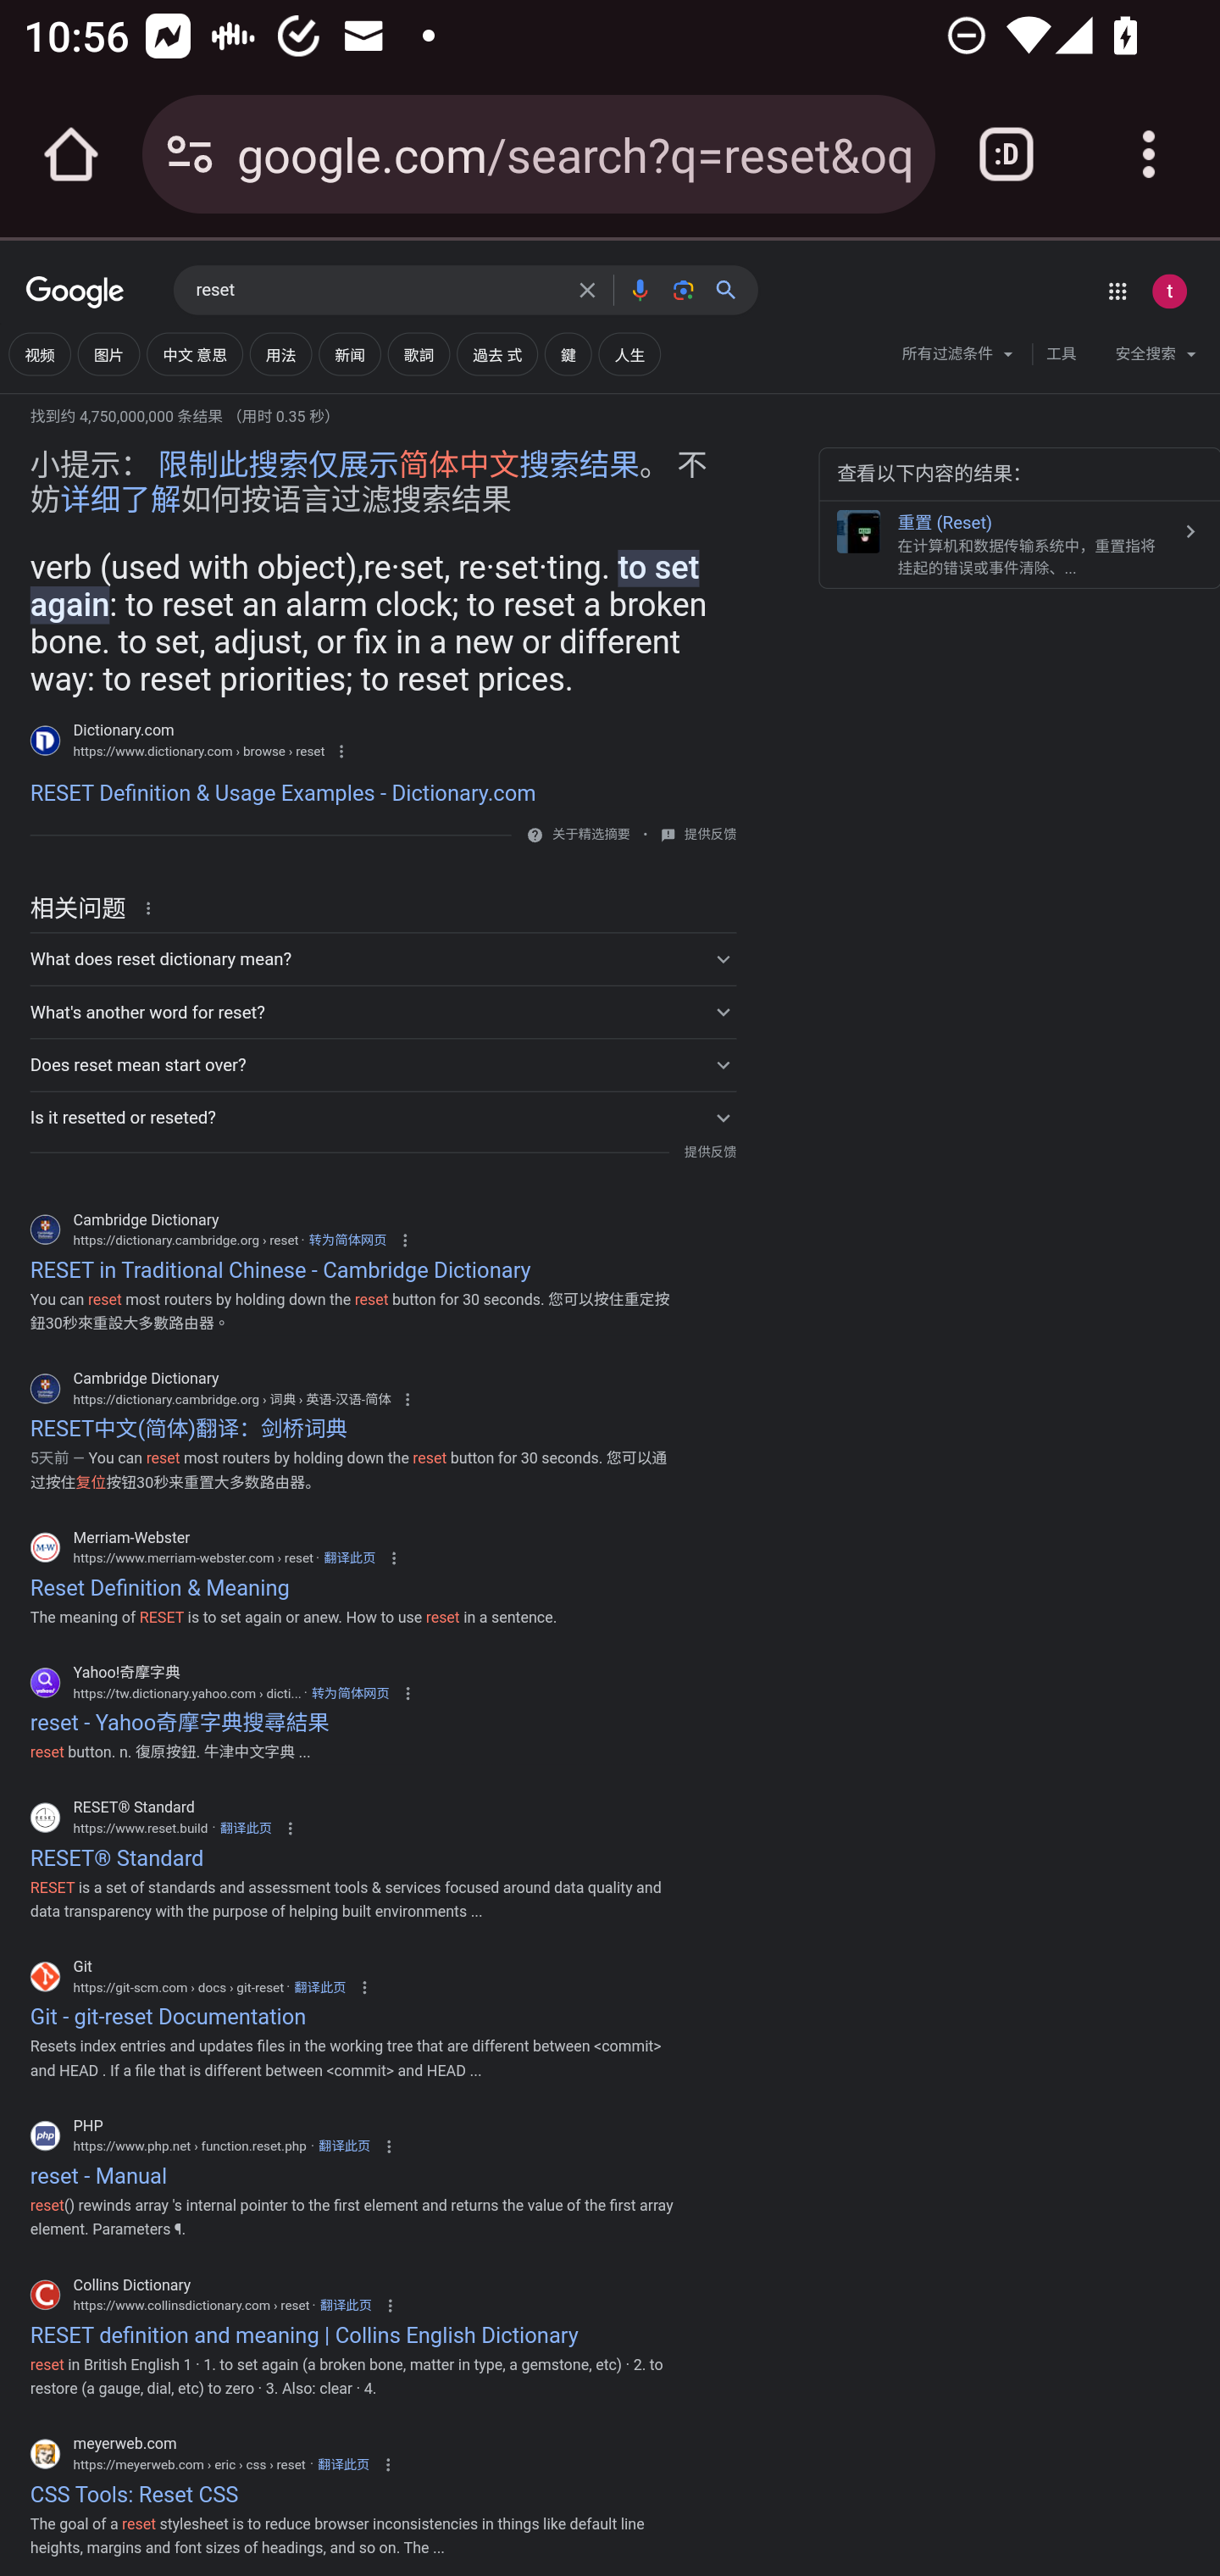 The width and height of the screenshot is (1220, 2576). I want to click on reset, so click(378, 291).